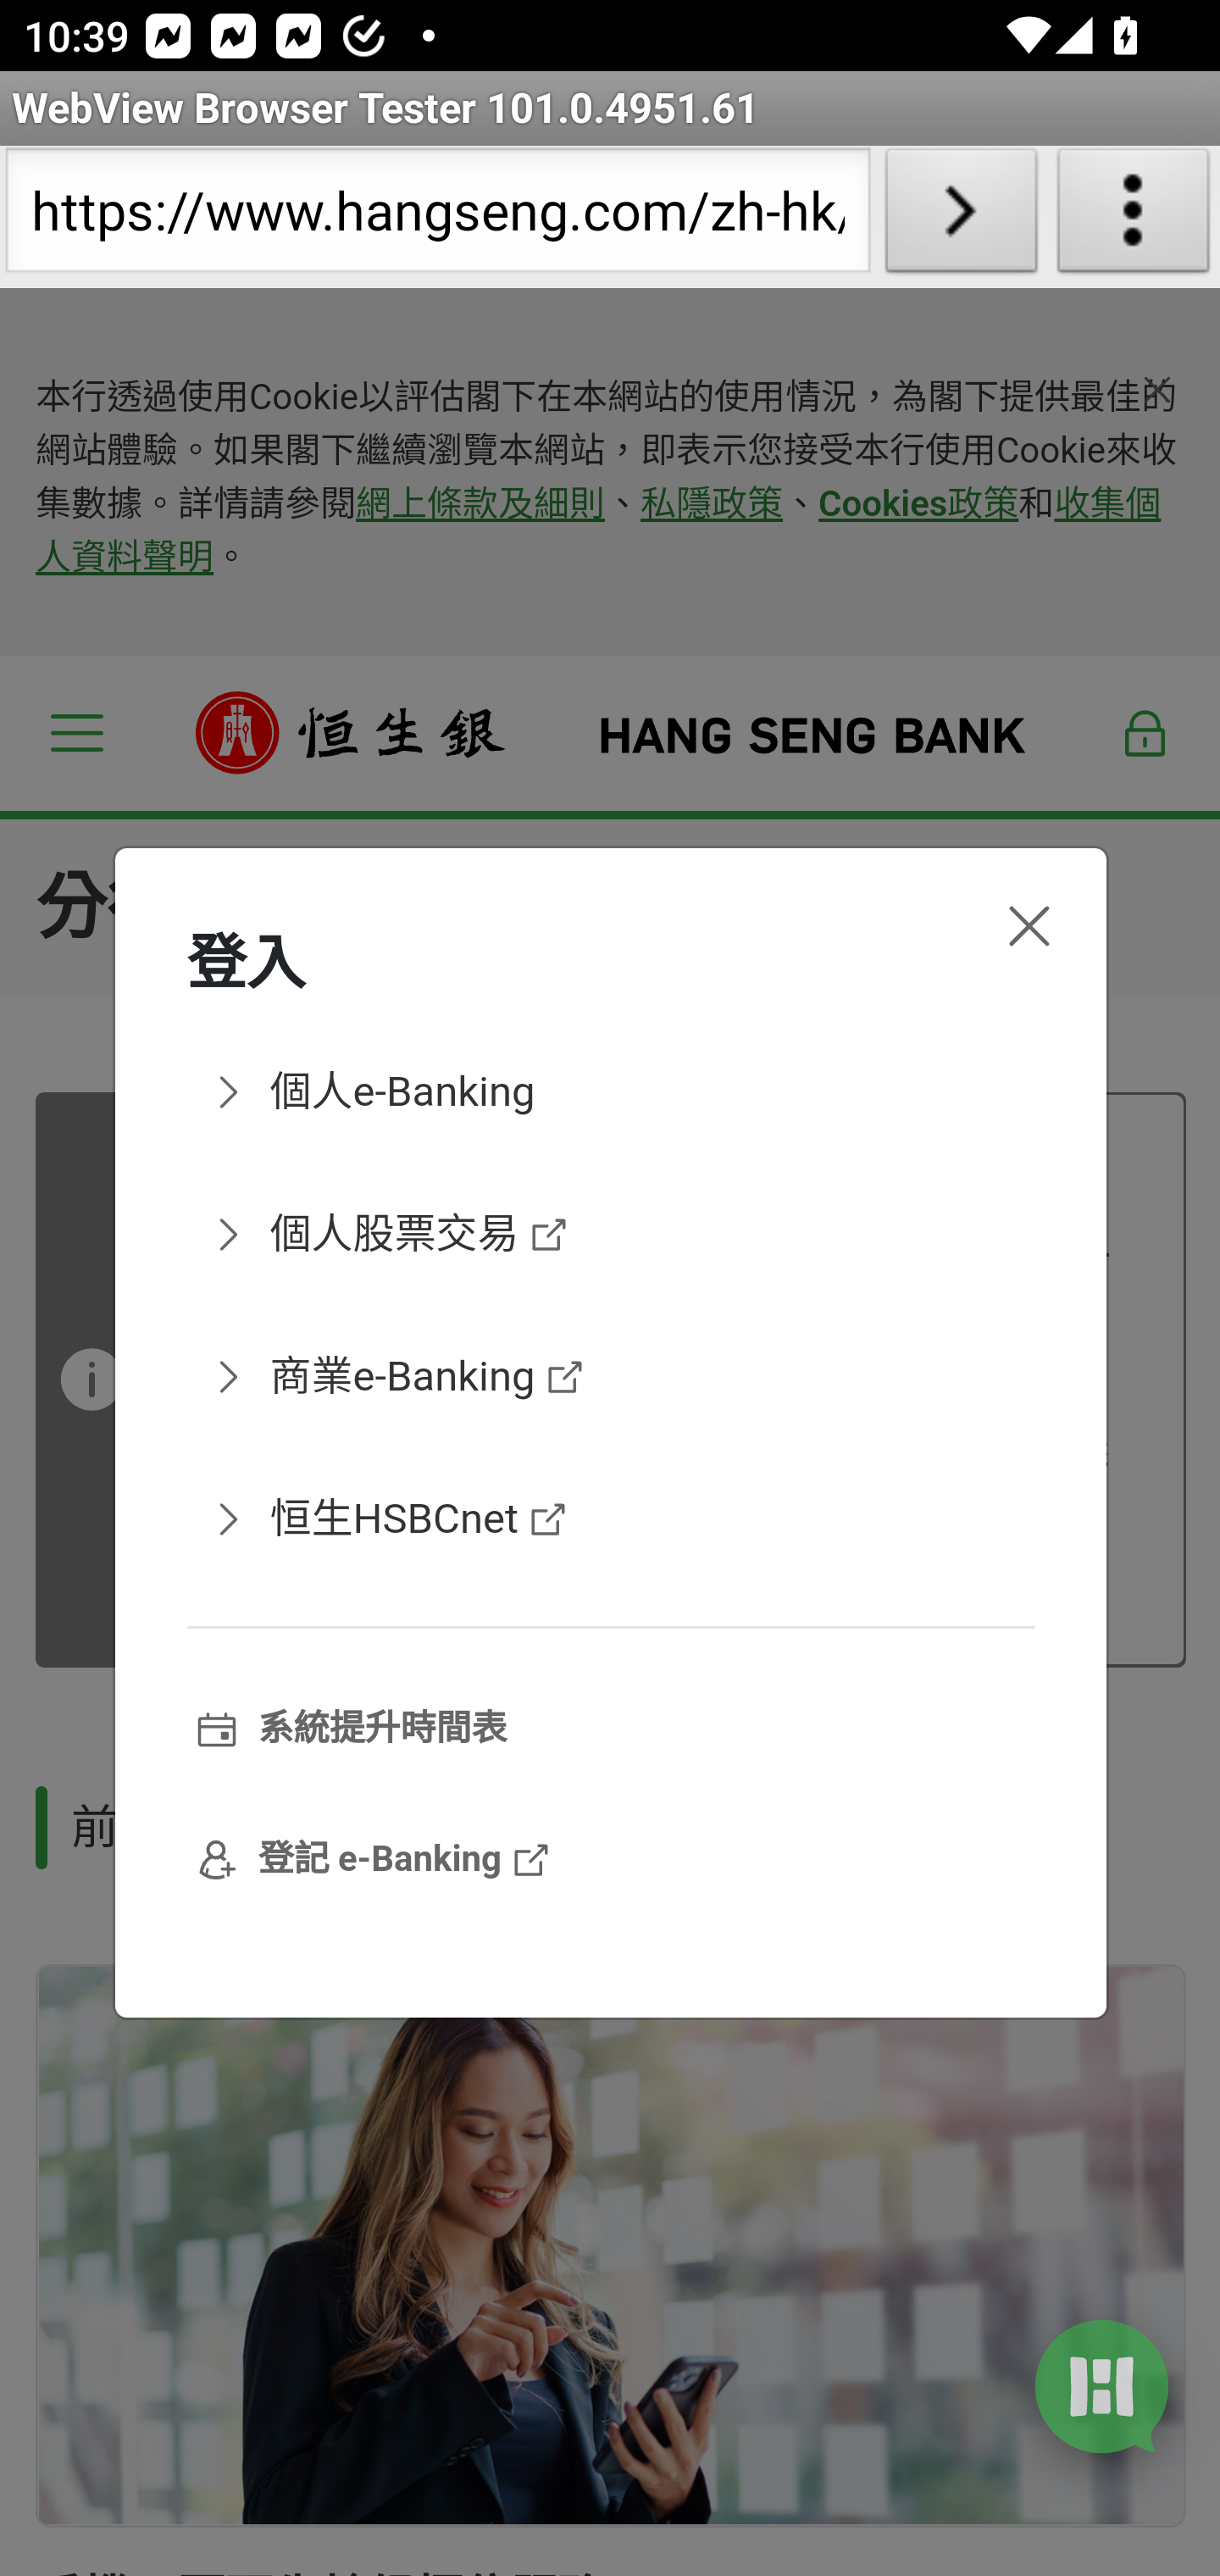 This screenshot has height=2576, width=1220. What do you see at coordinates (611, 1861) in the screenshot?
I see `登記 e-Banking (於新視窗開啟) 登記 e-Banking` at bounding box center [611, 1861].